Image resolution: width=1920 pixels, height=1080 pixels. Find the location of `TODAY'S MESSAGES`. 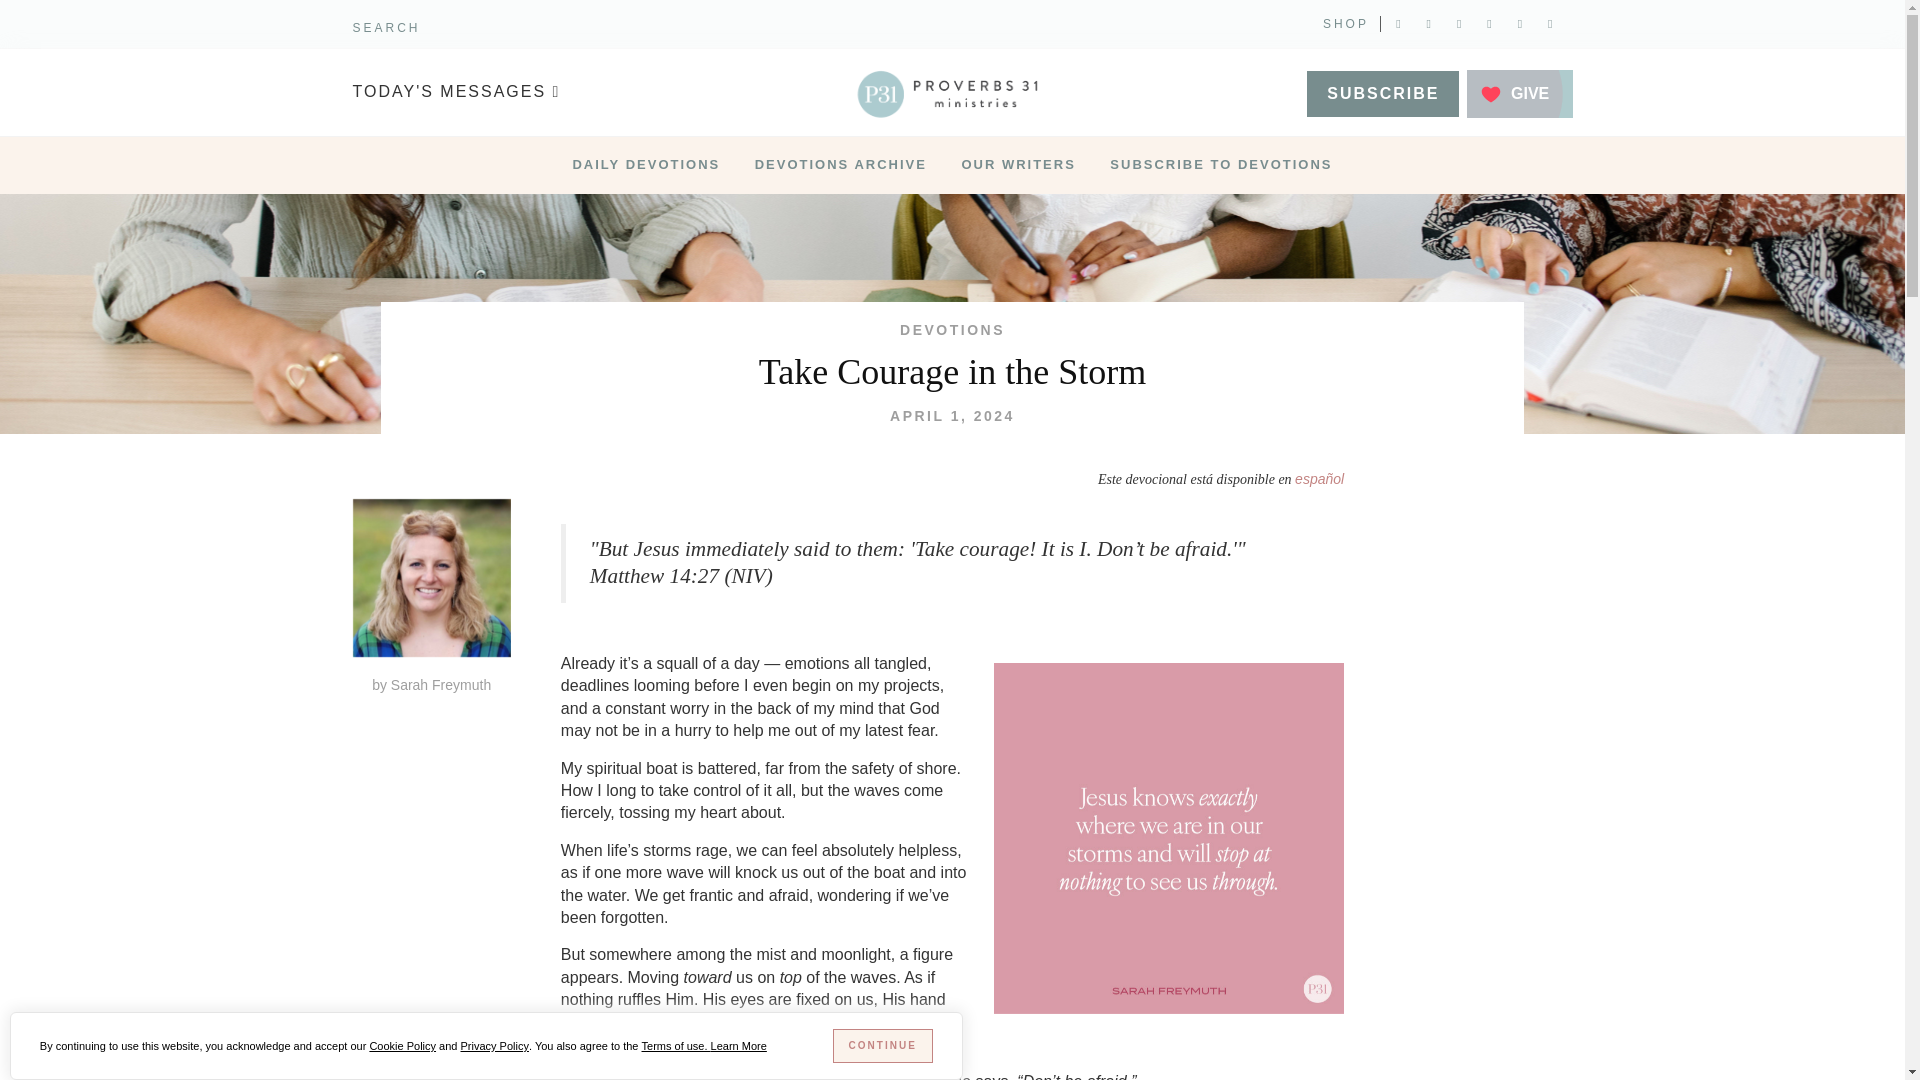

TODAY'S MESSAGES is located at coordinates (534, 92).